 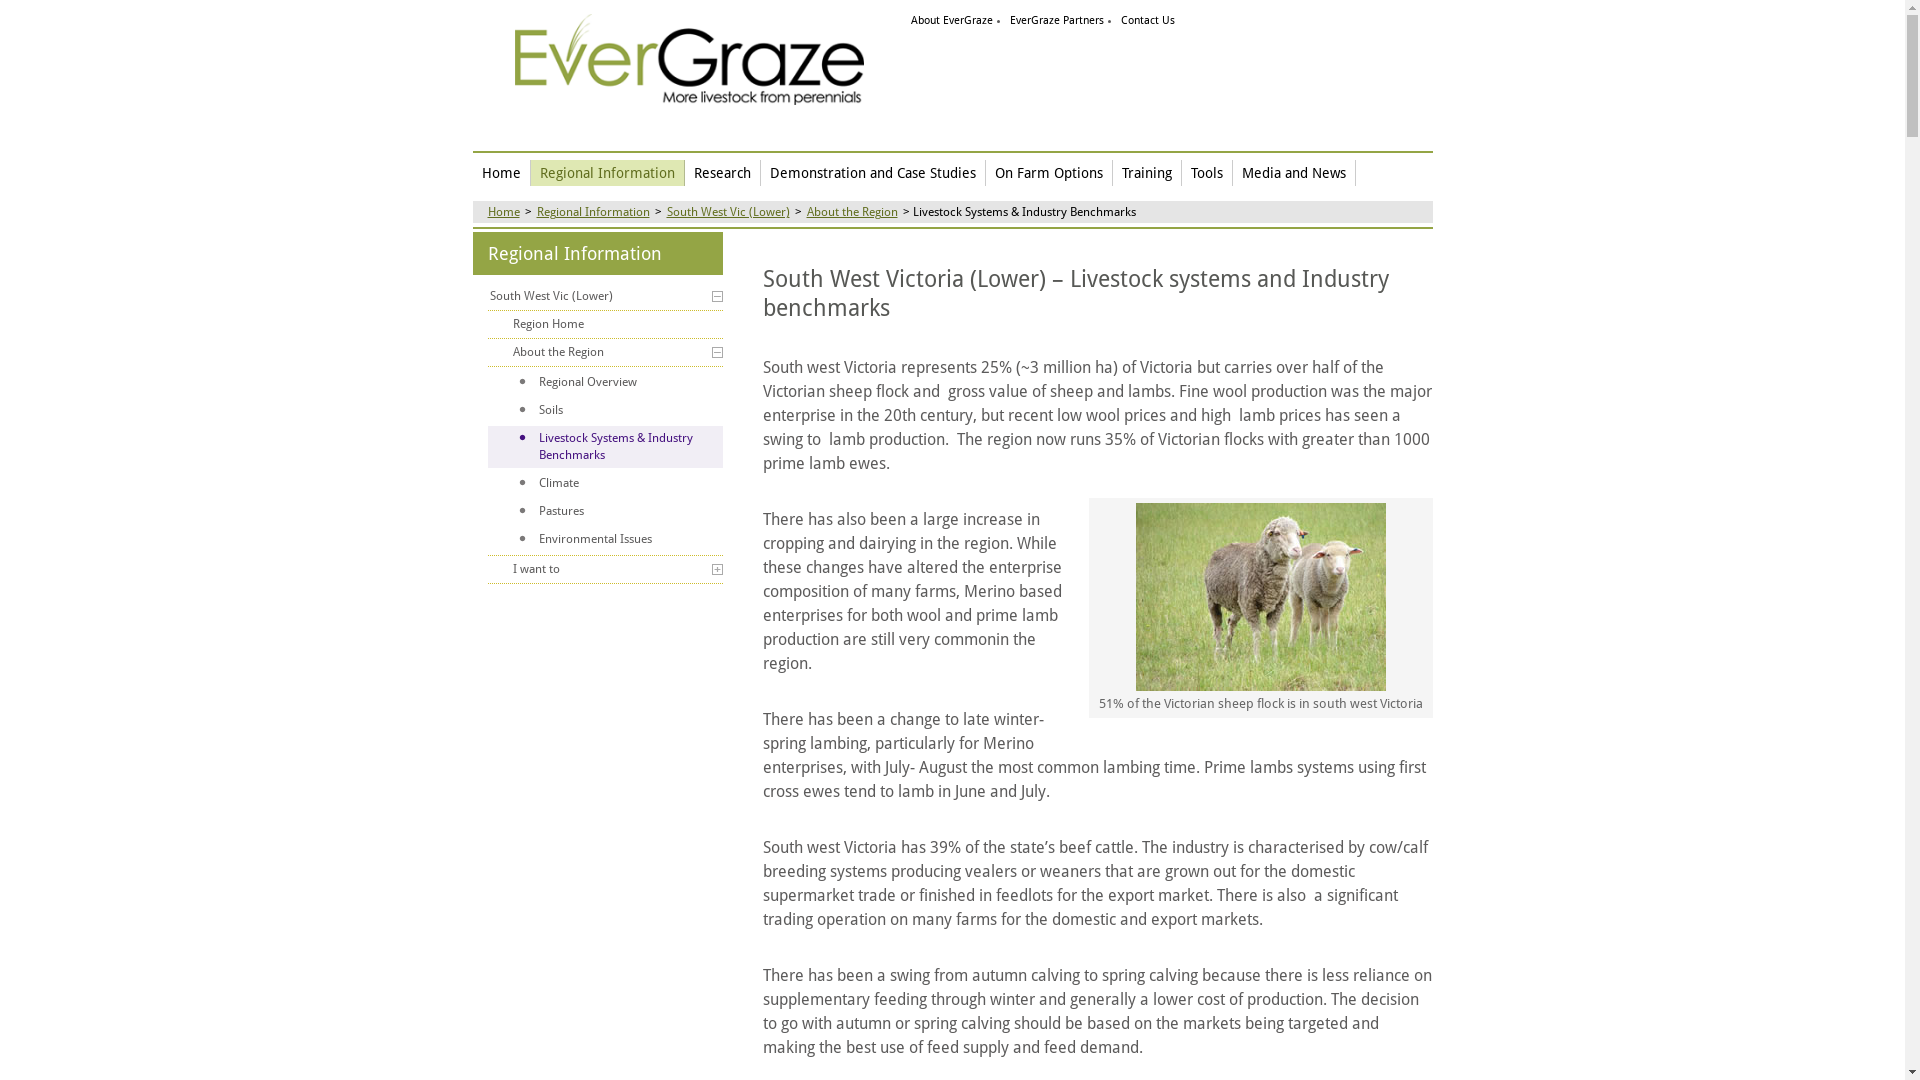 I want to click on Home, so click(x=504, y=212).